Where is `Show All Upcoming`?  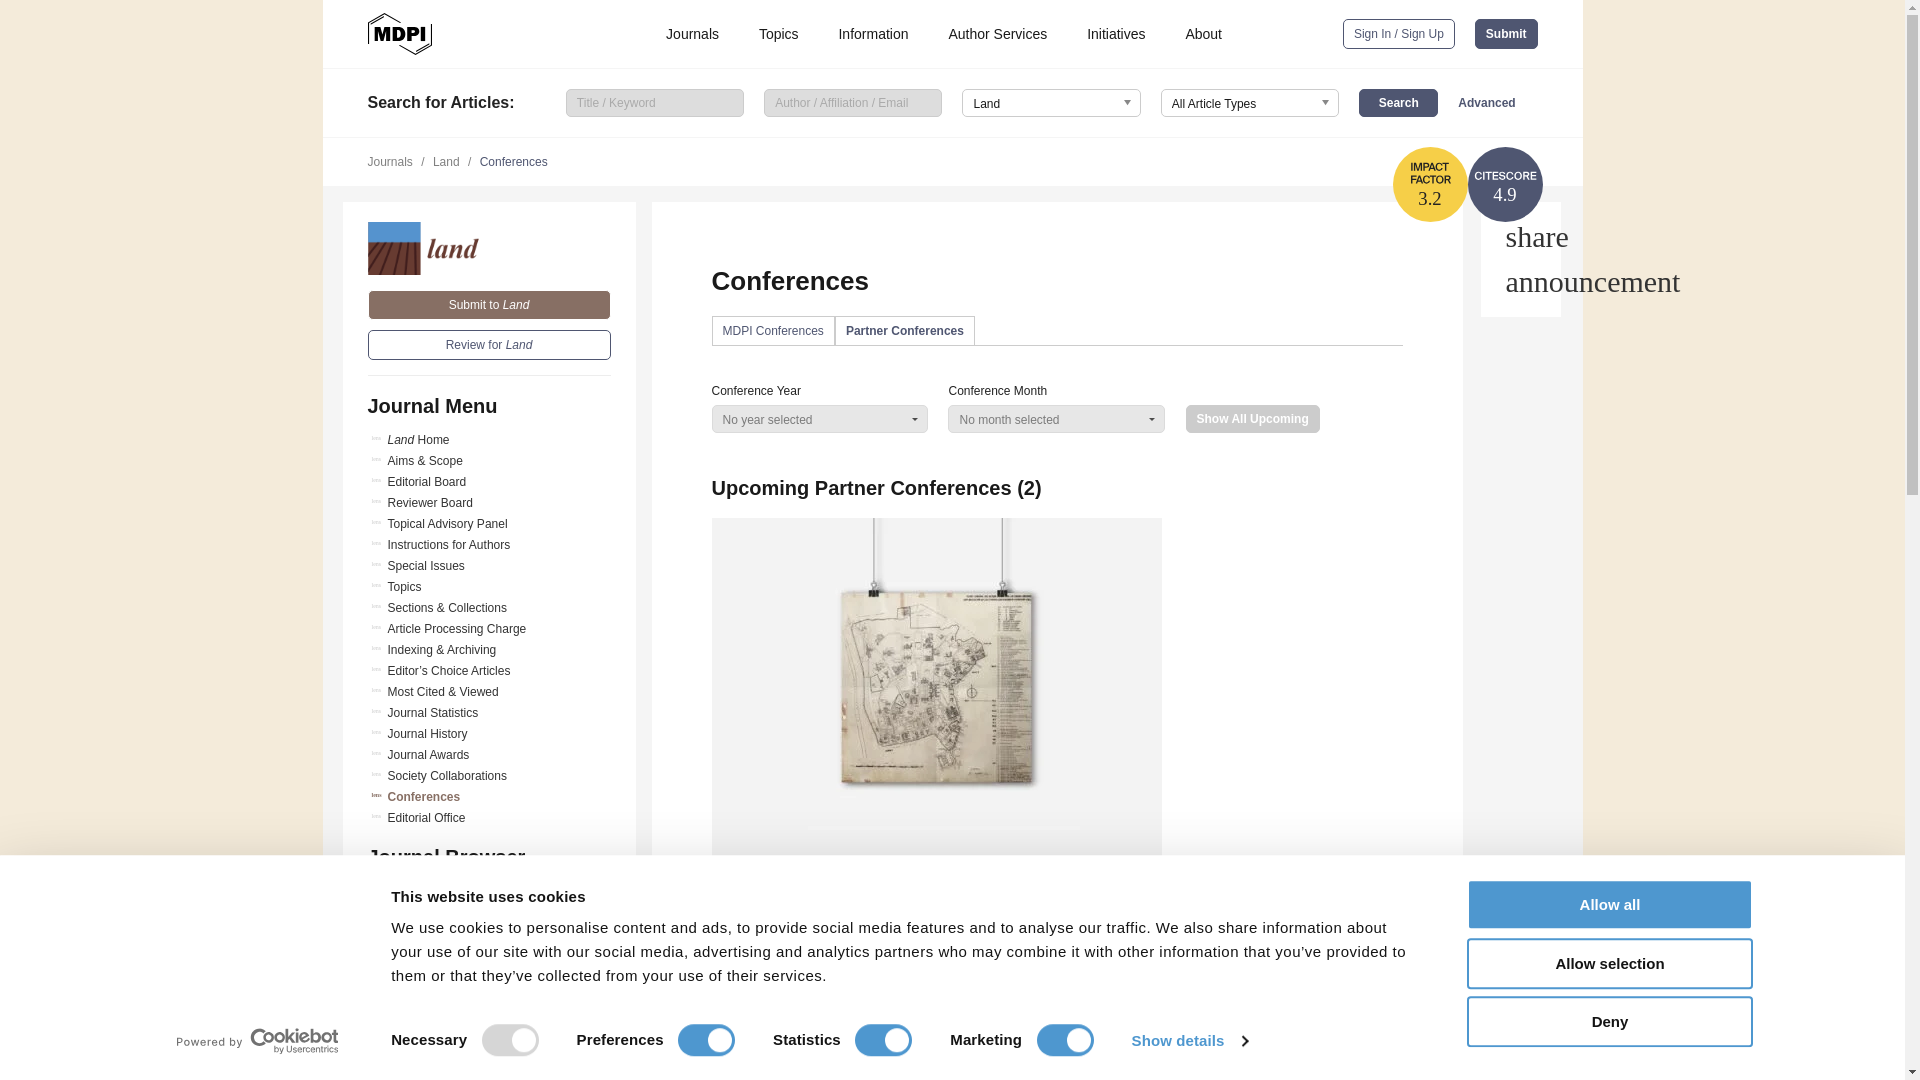
Show All Upcoming is located at coordinates (1253, 419).